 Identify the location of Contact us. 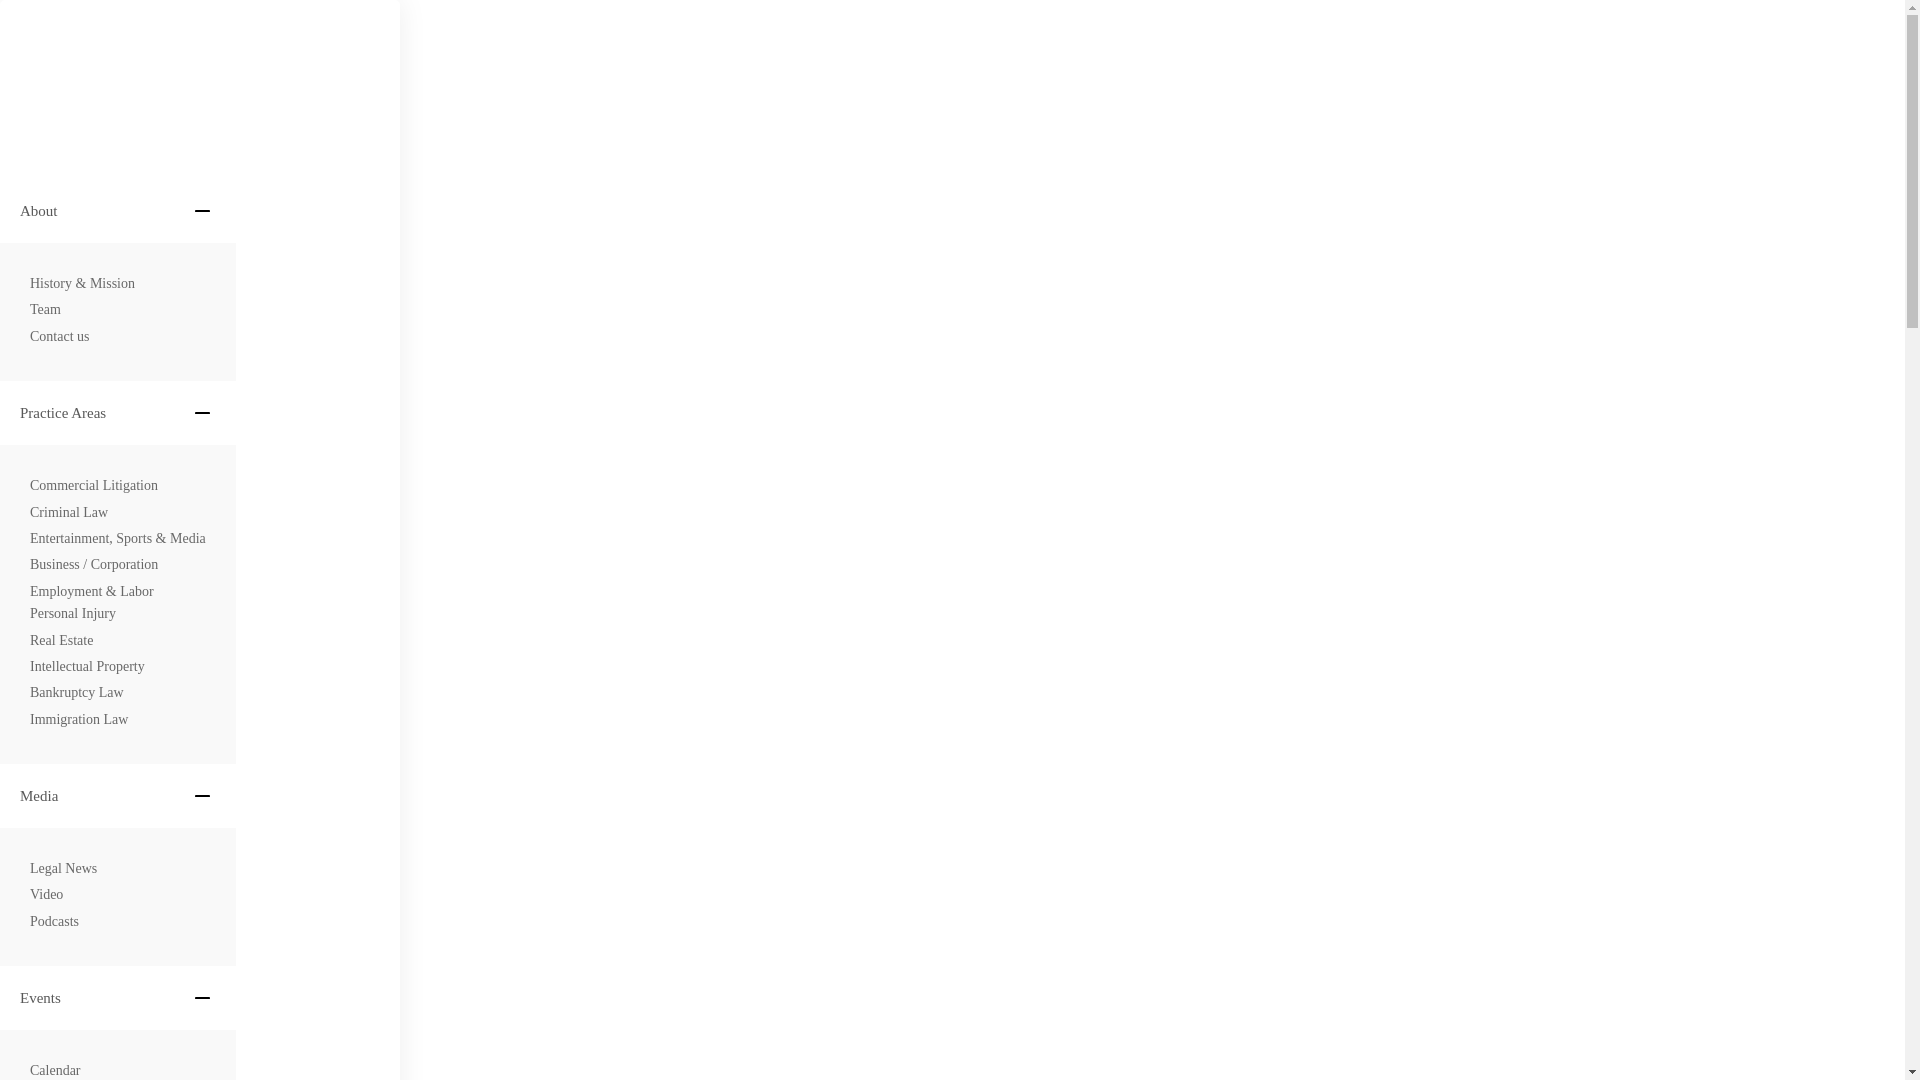
(60, 336).